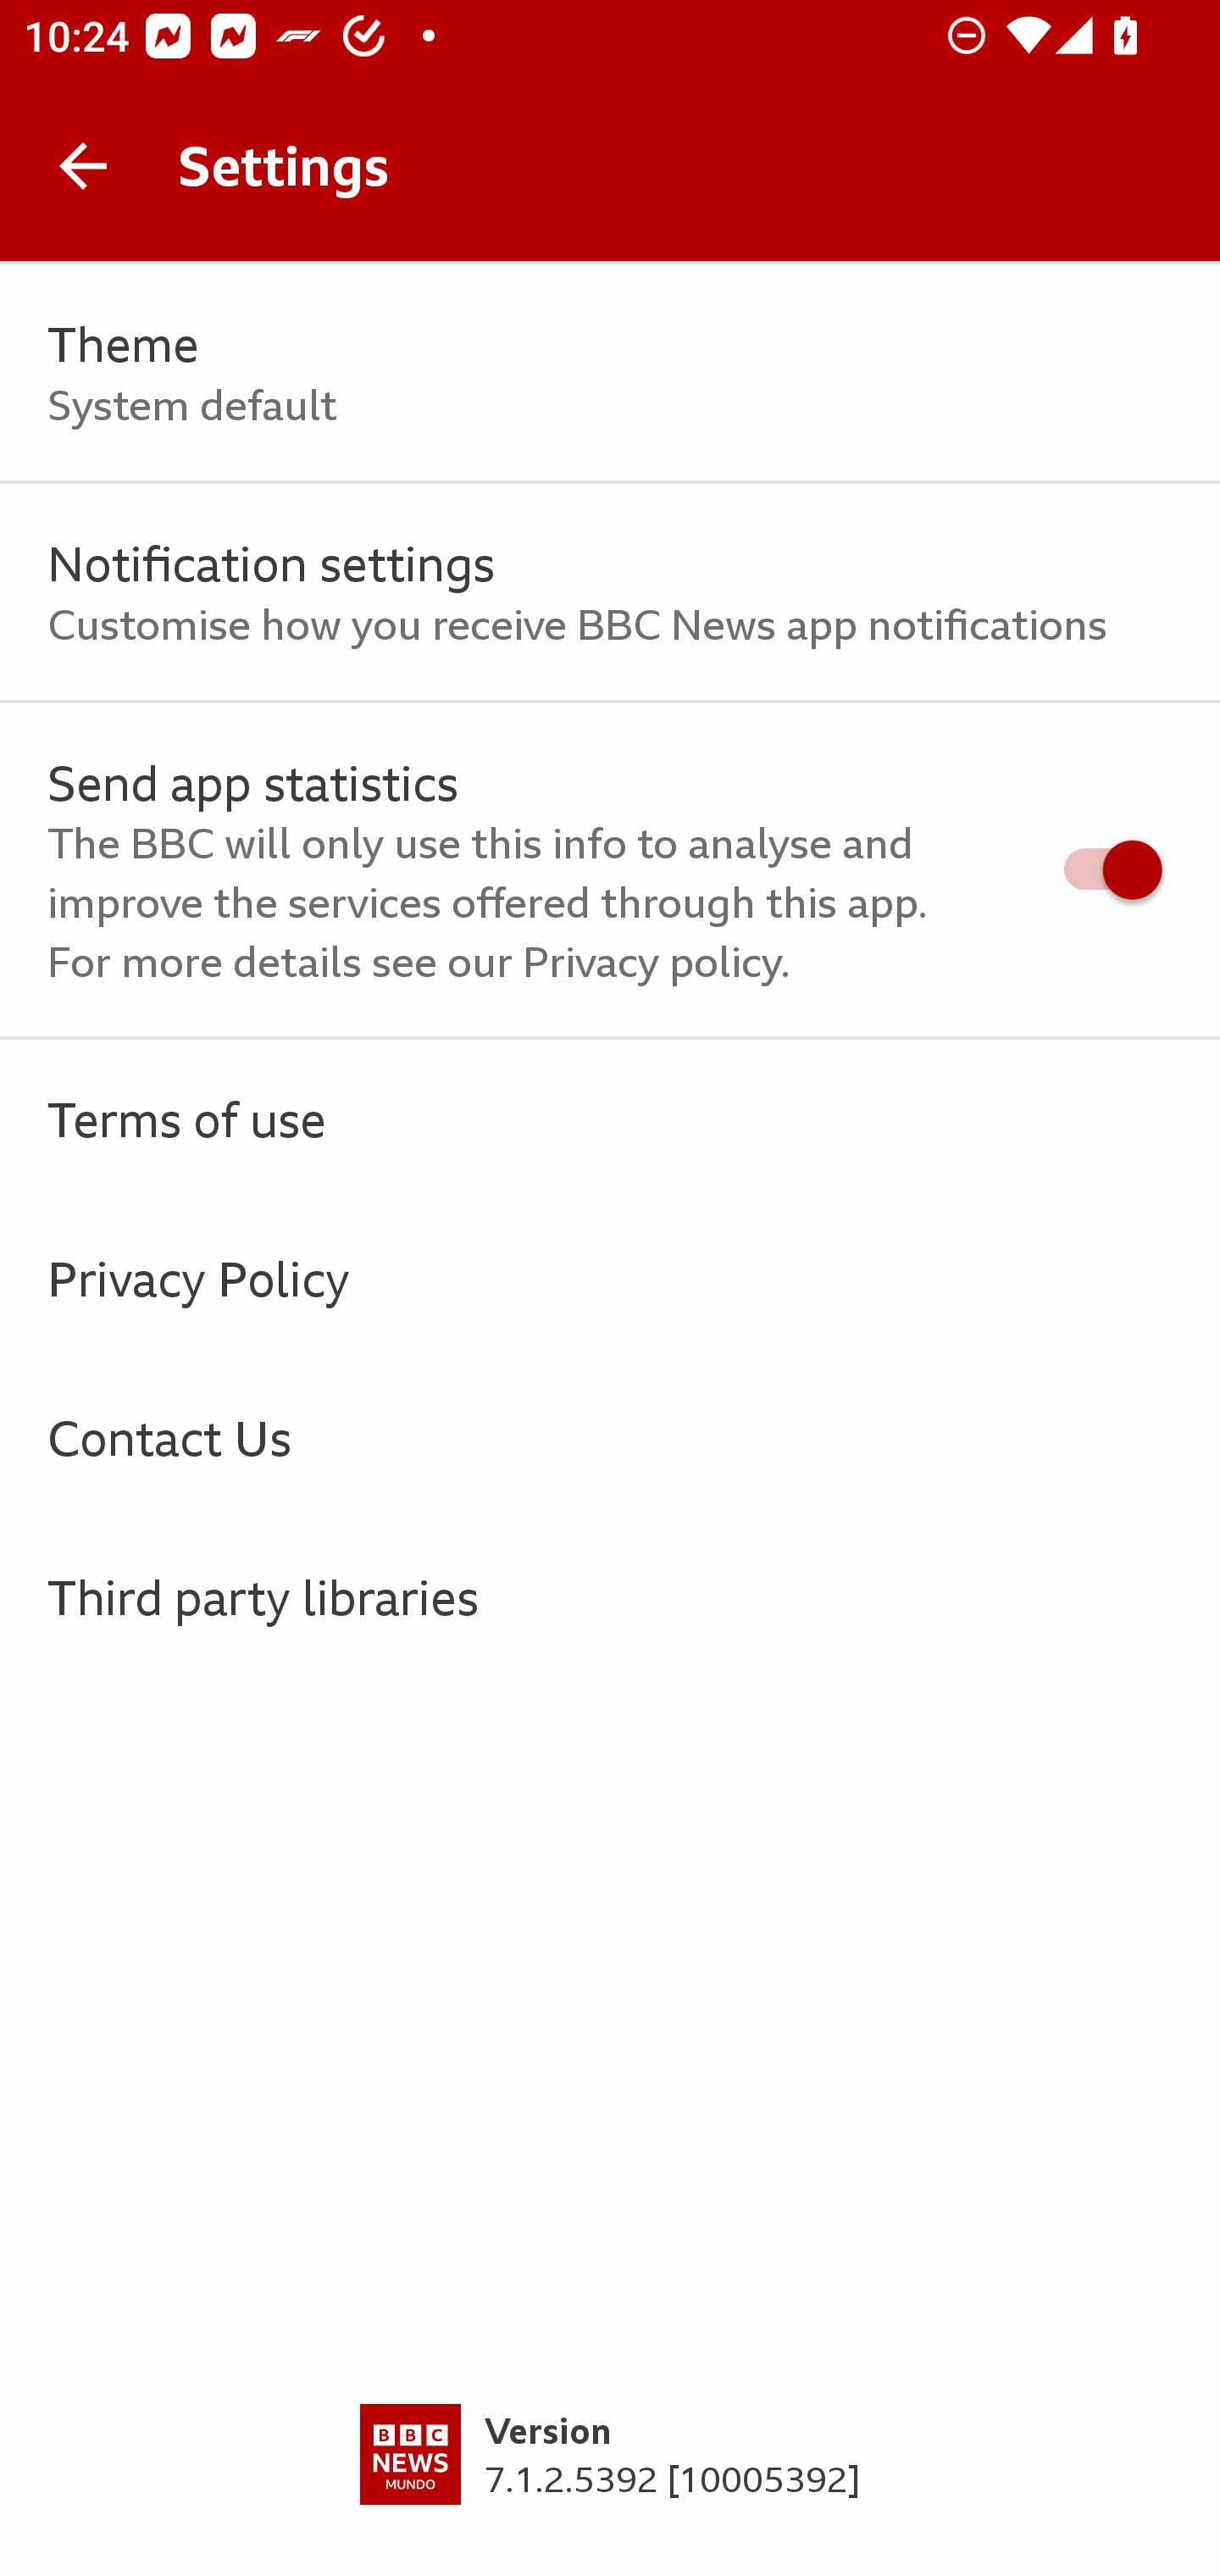 Image resolution: width=1220 pixels, height=2576 pixels. What do you see at coordinates (83, 166) in the screenshot?
I see `Back` at bounding box center [83, 166].